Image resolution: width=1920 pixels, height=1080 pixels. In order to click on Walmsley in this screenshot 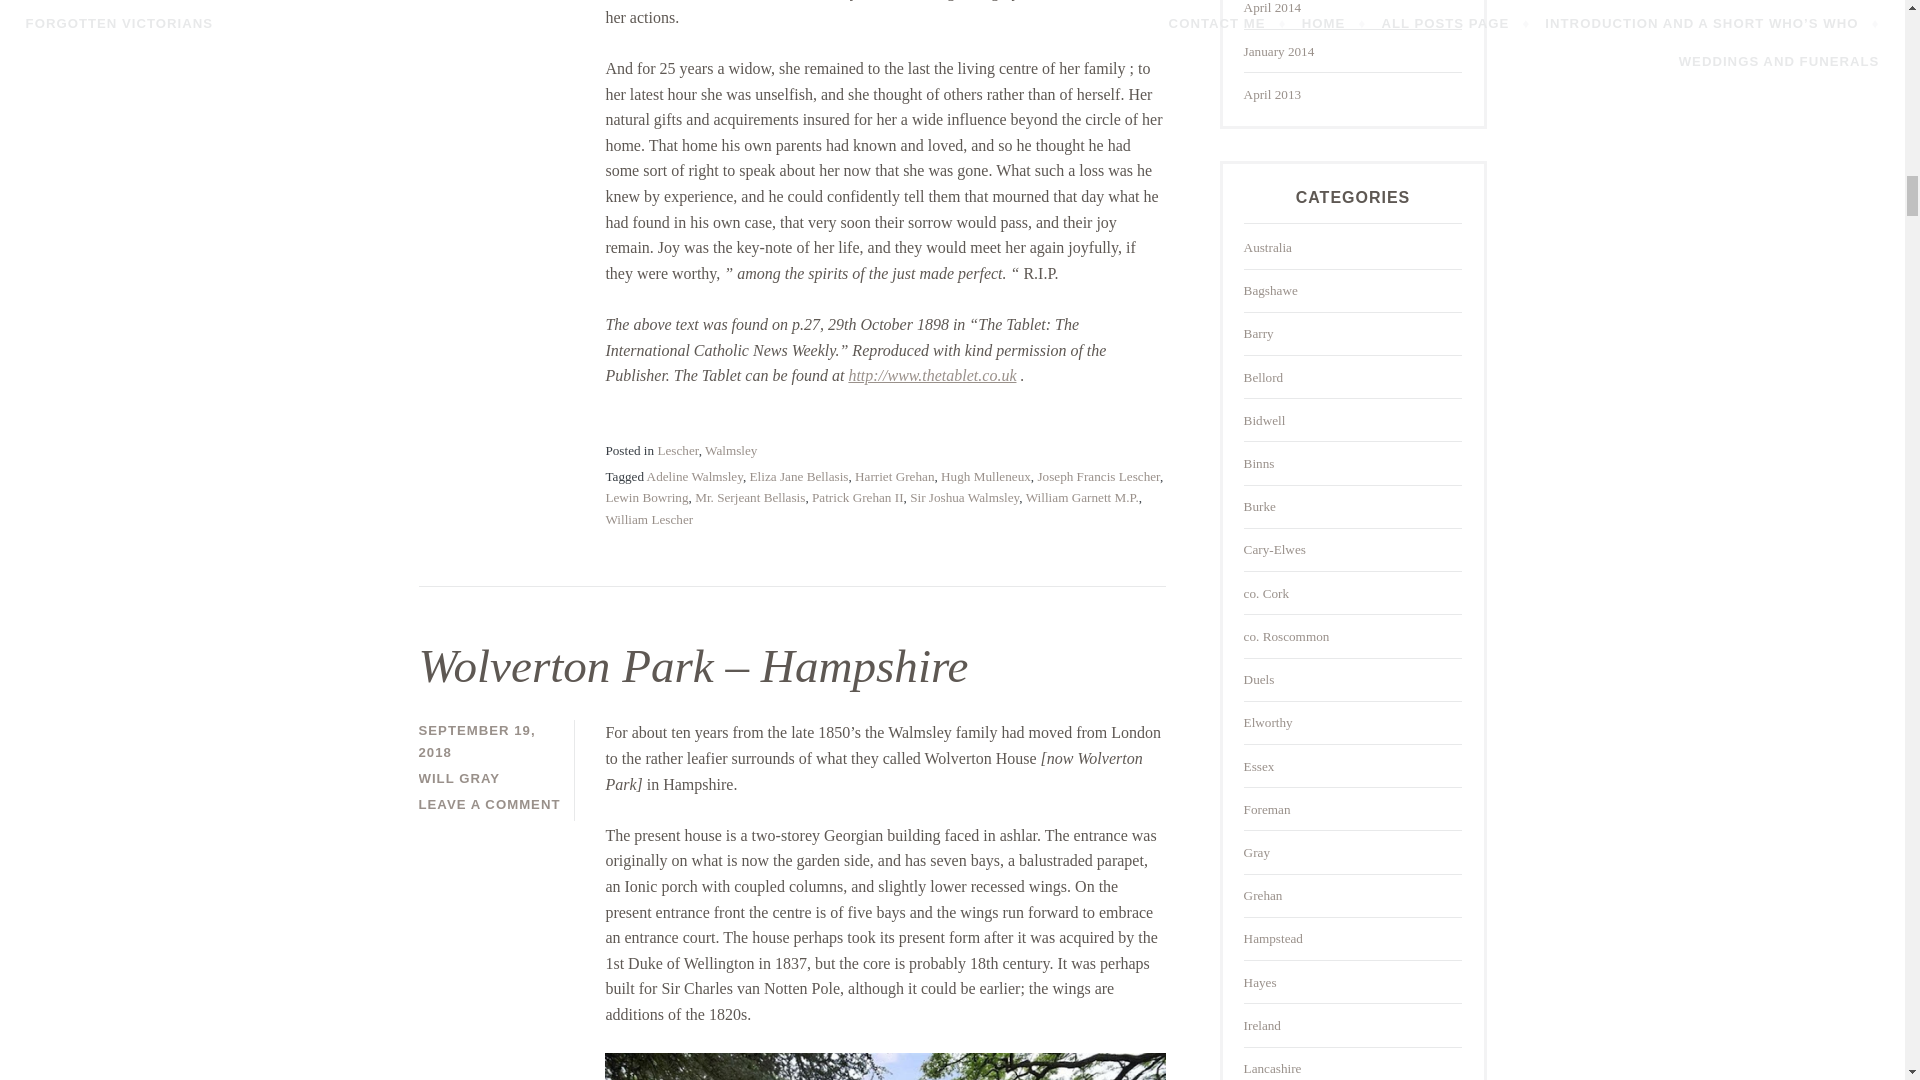, I will do `click(730, 450)`.